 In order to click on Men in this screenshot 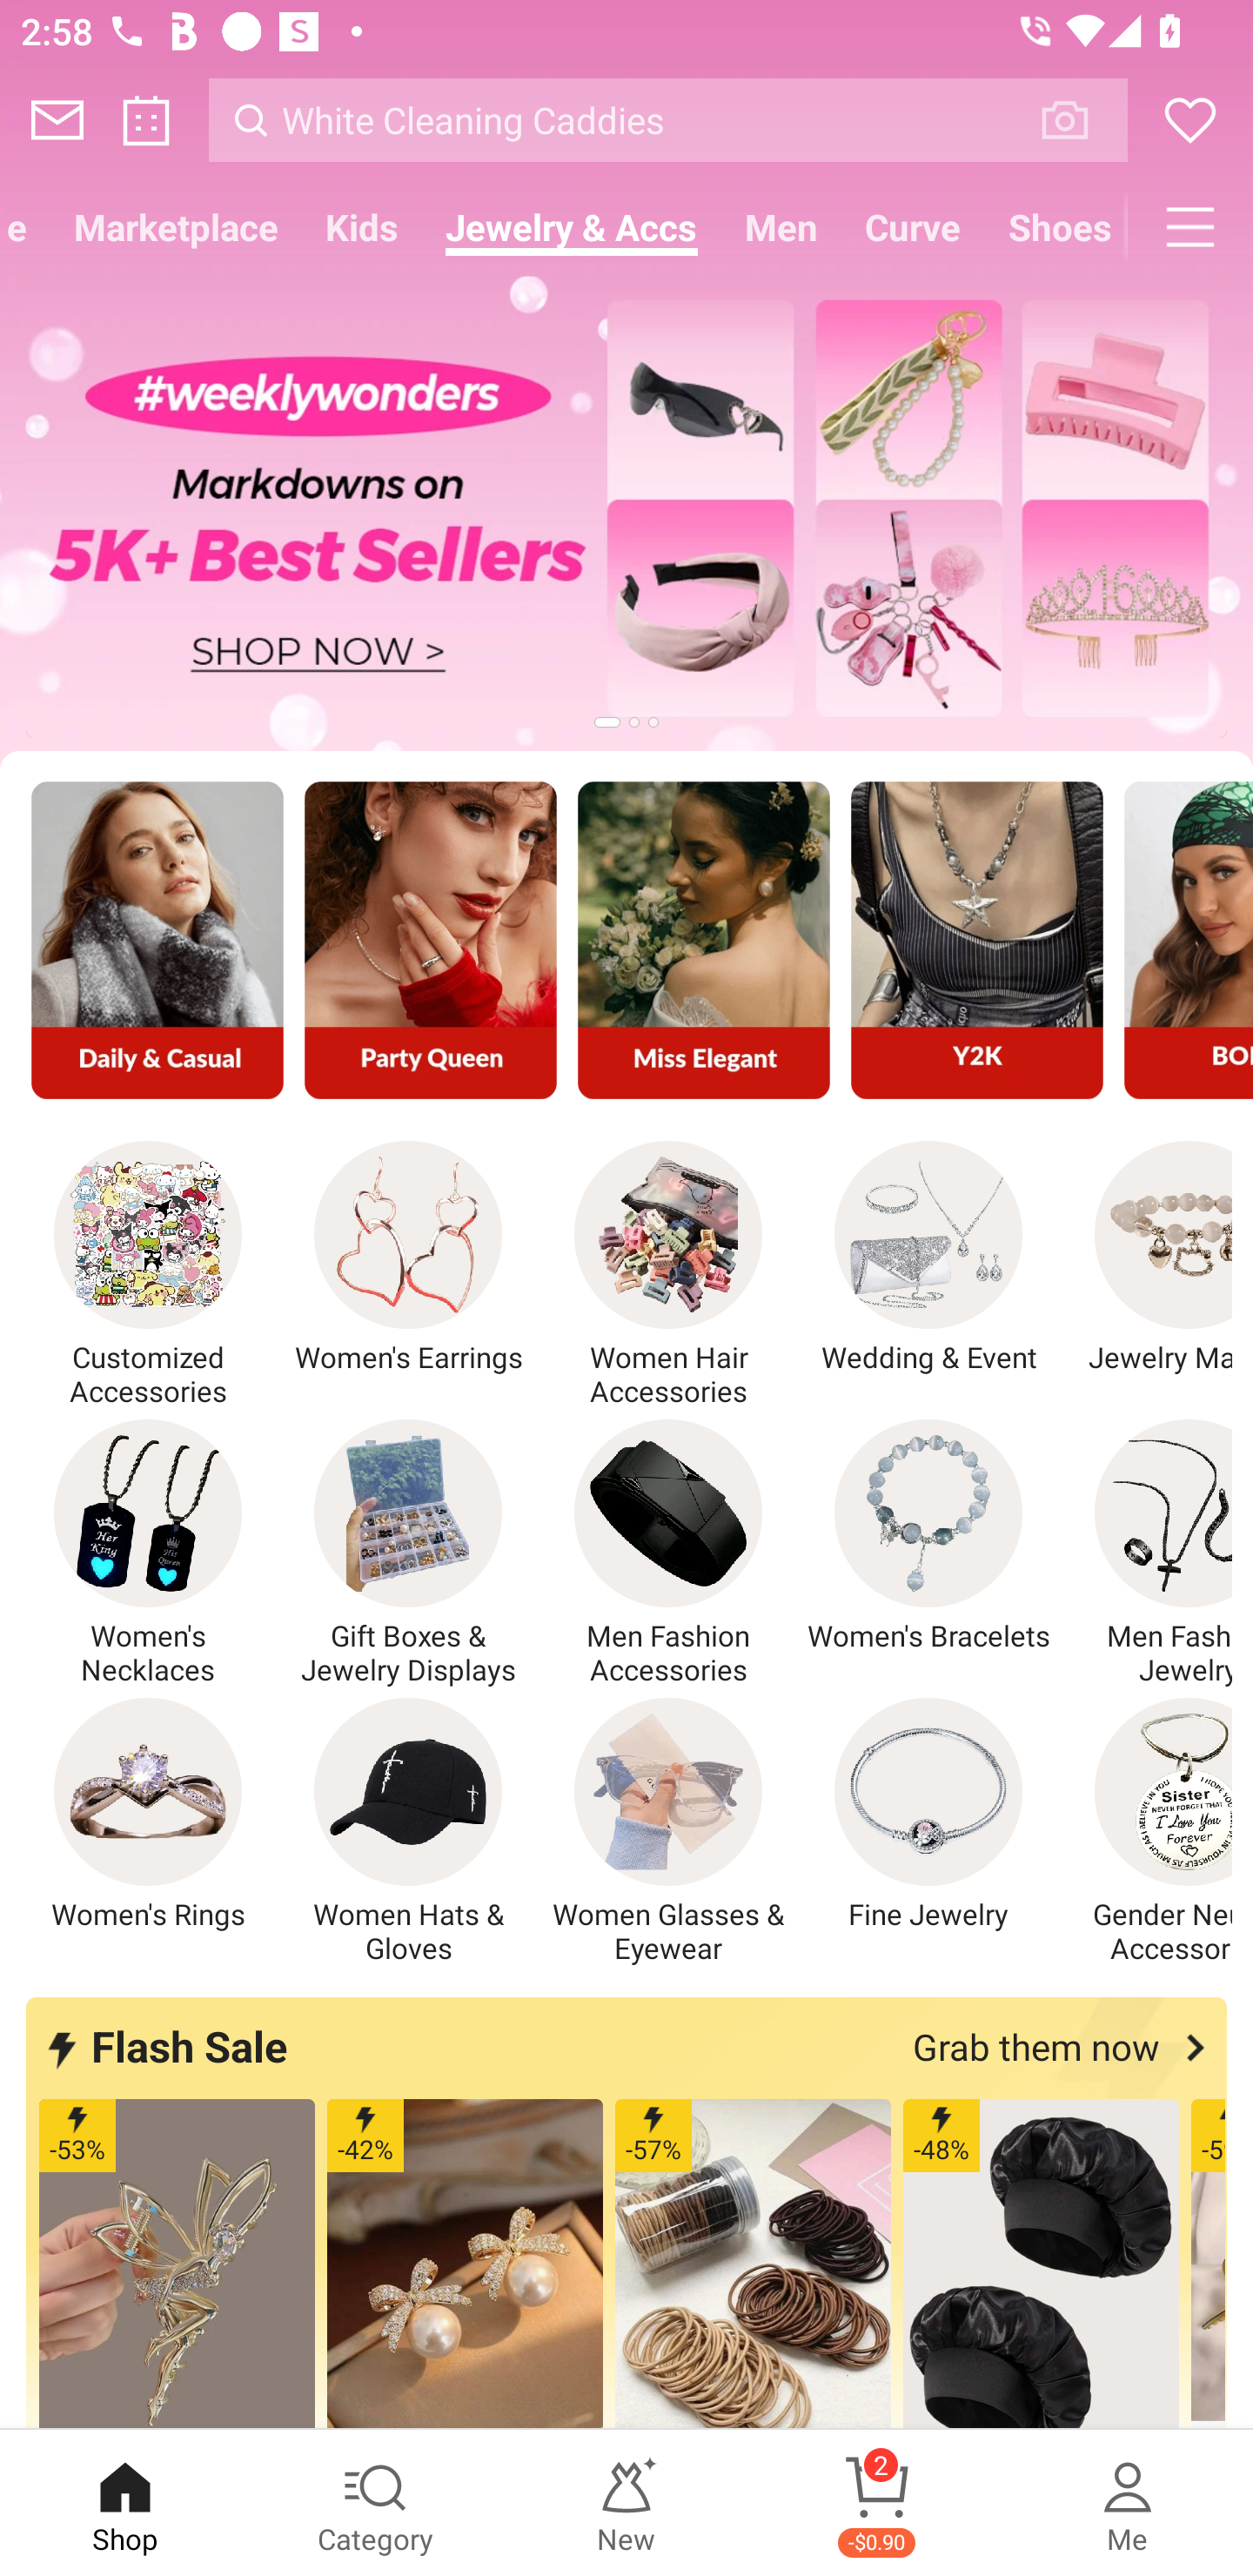, I will do `click(781, 226)`.